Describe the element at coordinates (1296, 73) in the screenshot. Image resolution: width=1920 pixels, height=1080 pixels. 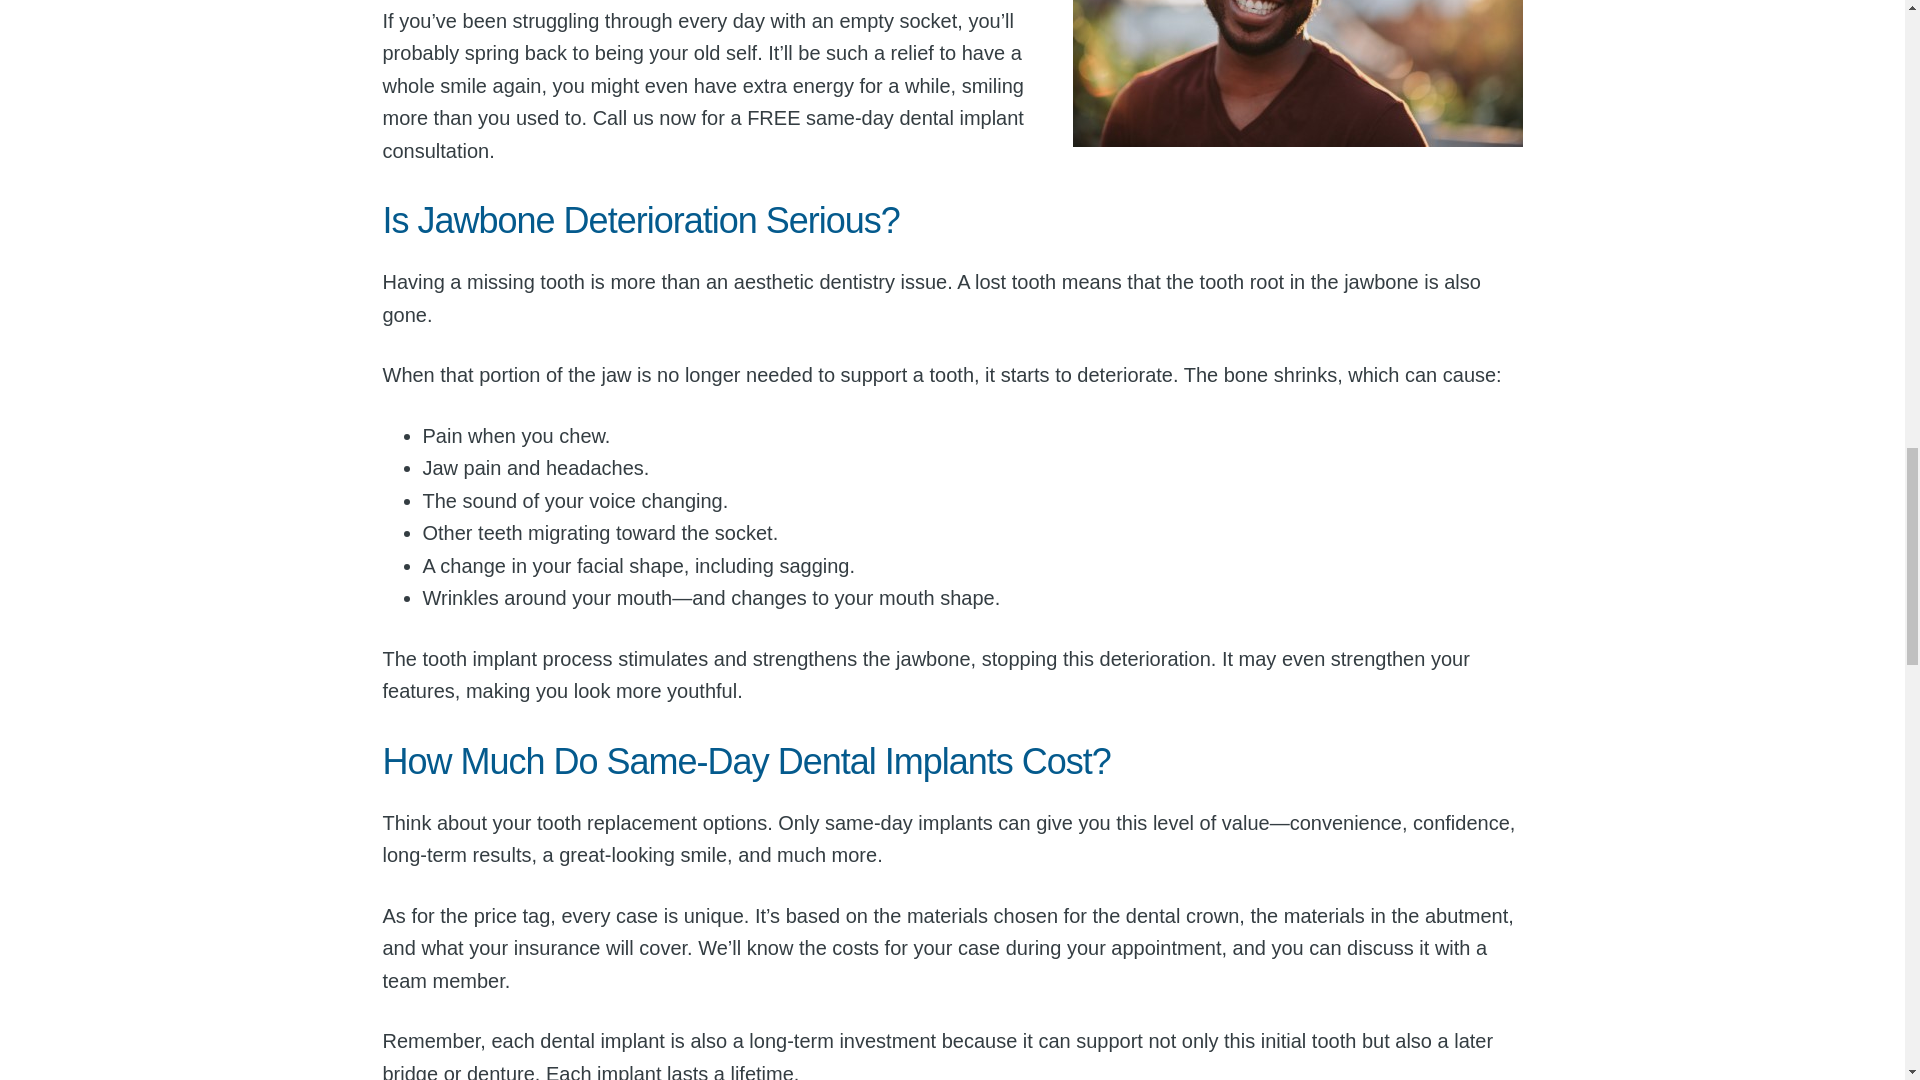
I see `Same-Day Tooth Replacement 2` at that location.